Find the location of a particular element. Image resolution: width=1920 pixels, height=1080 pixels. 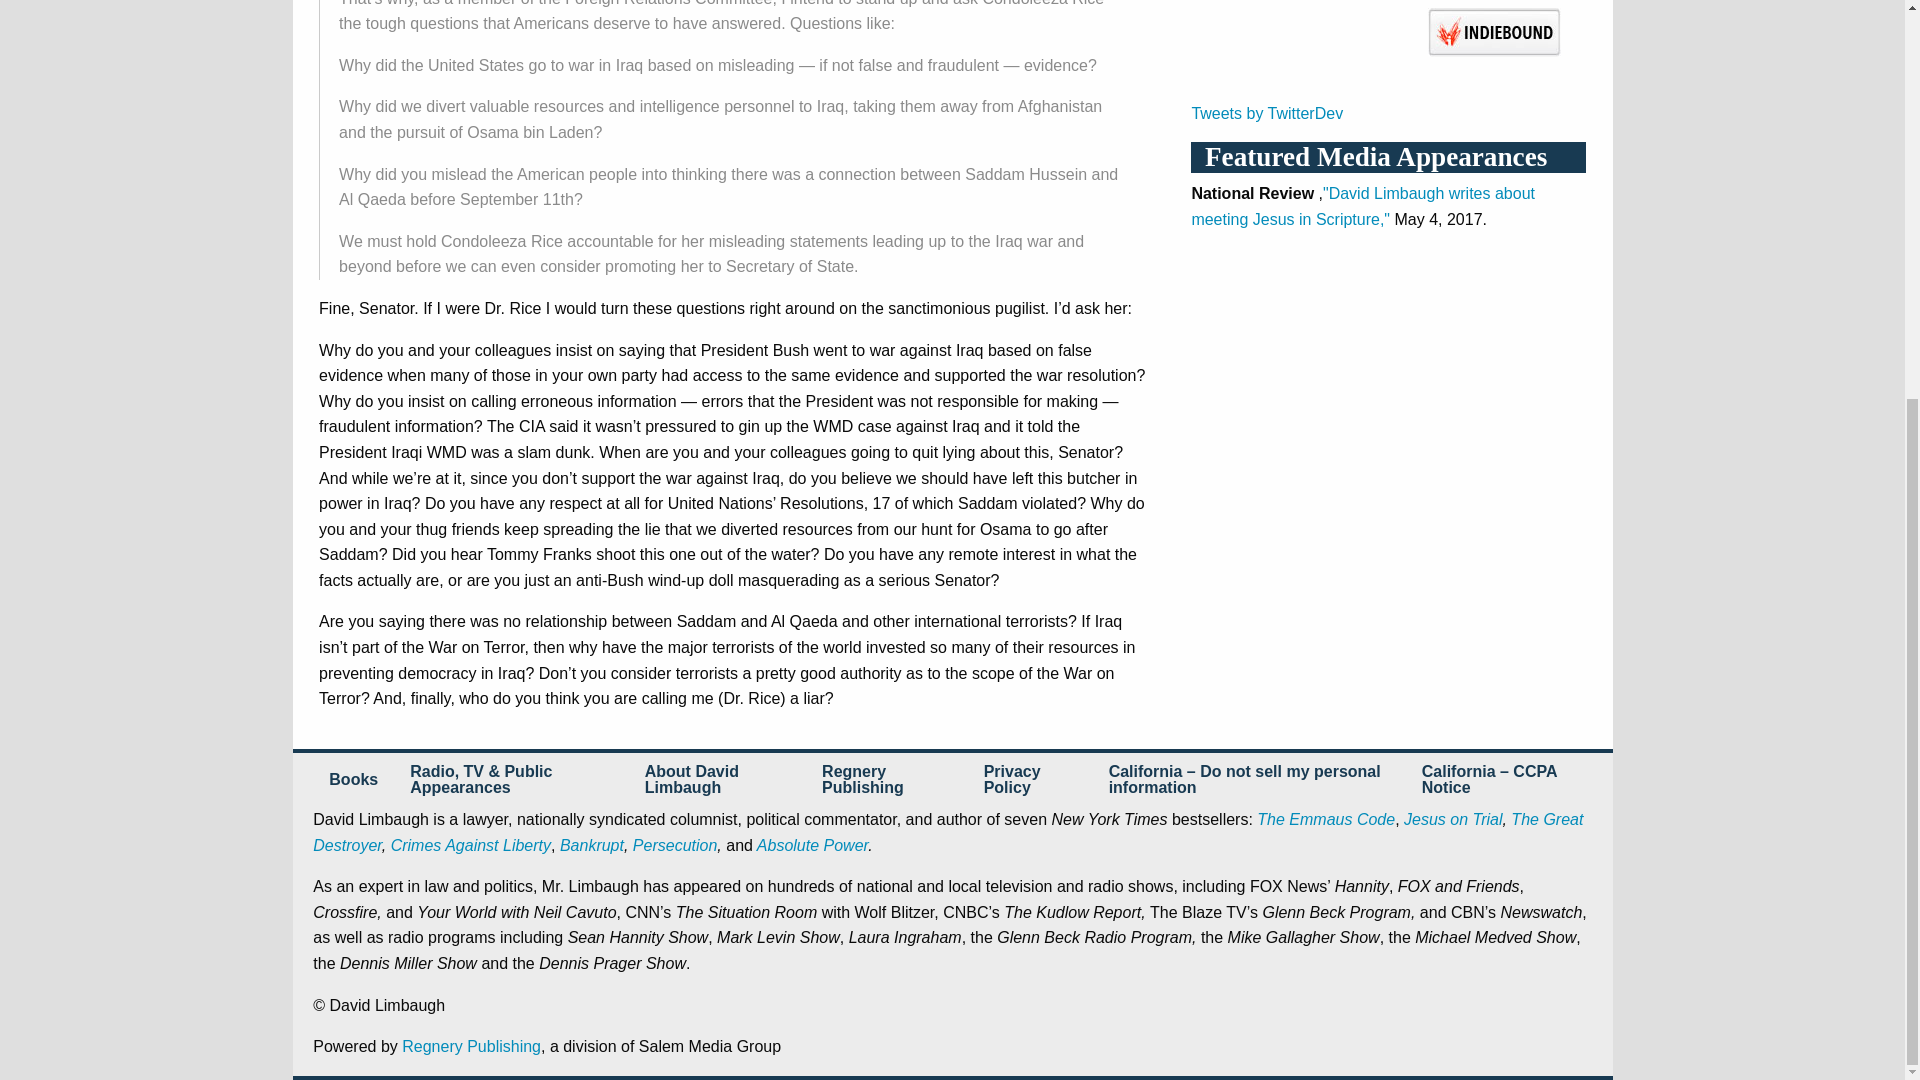

"David Limbaugh writes about meeting Jesus in Scripture," is located at coordinates (1362, 206).